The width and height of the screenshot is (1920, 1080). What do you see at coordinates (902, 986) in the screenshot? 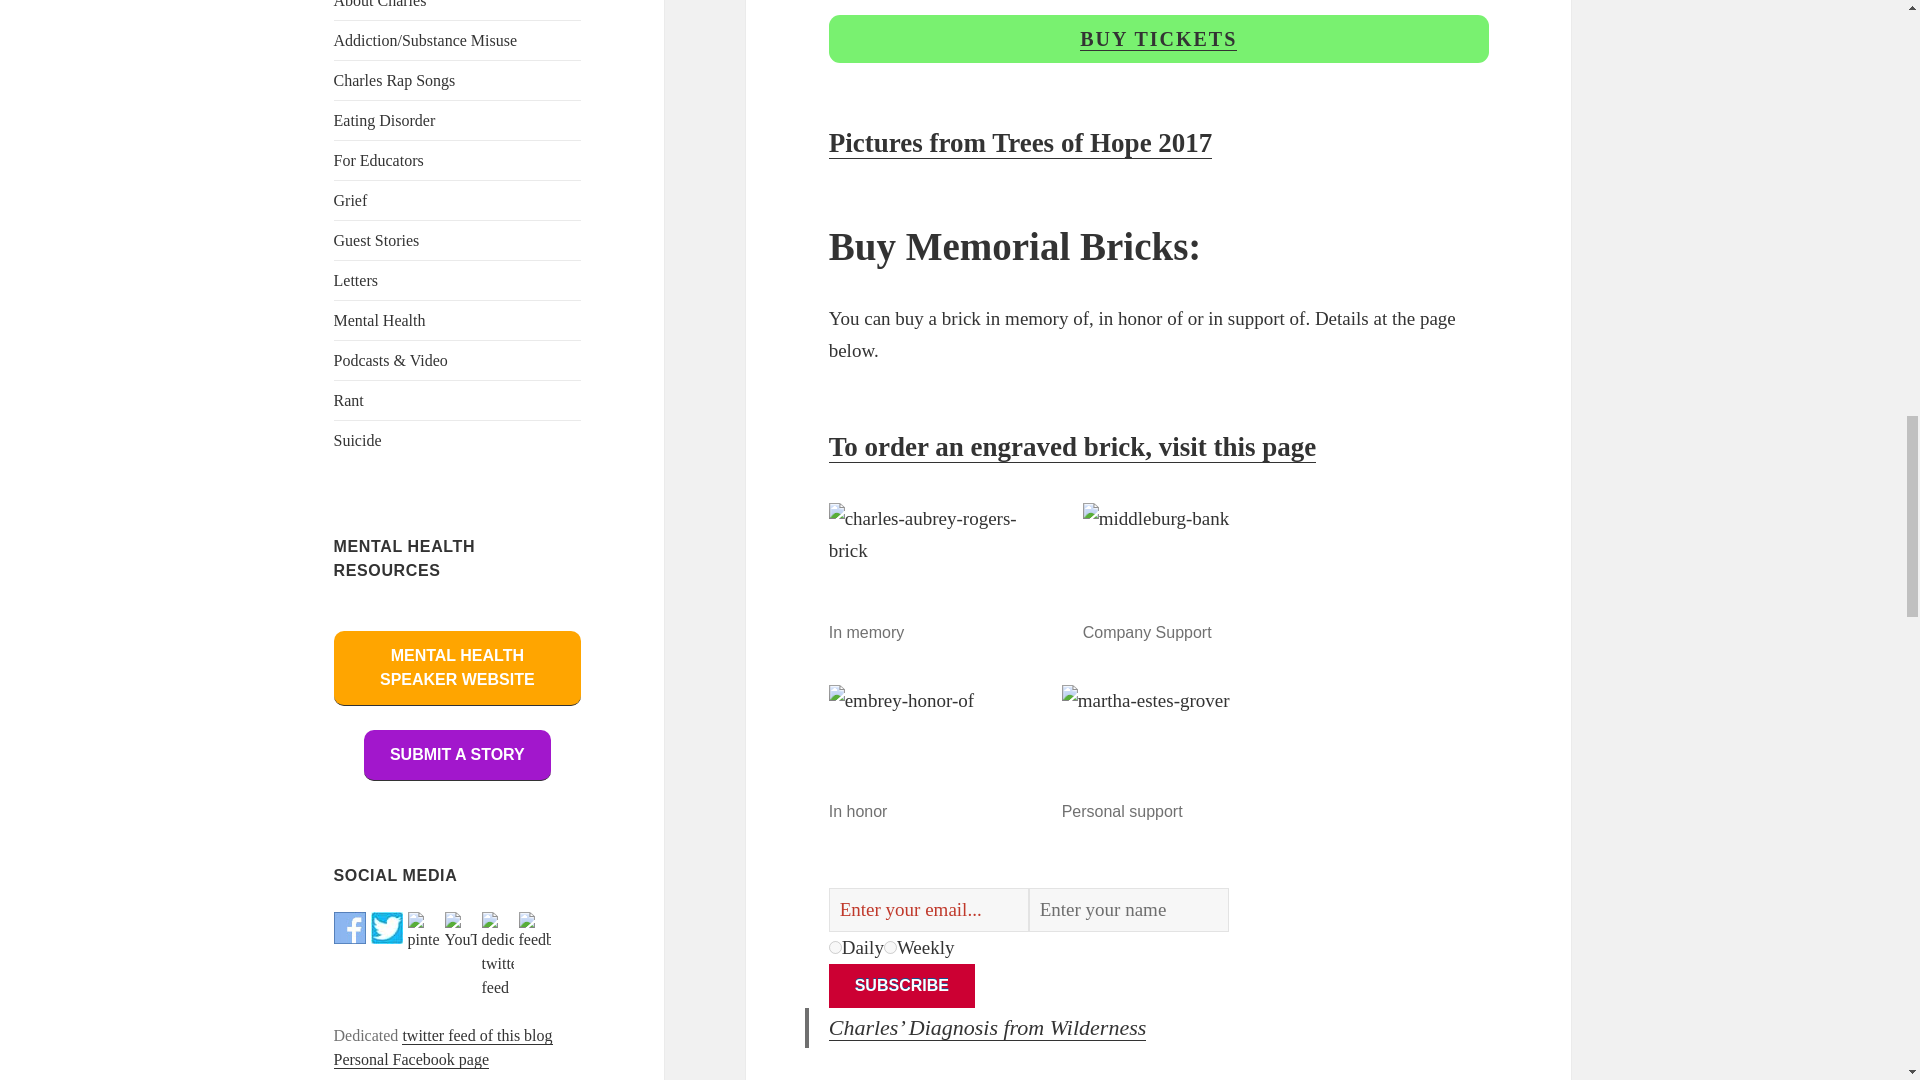
I see `Subscribe` at bounding box center [902, 986].